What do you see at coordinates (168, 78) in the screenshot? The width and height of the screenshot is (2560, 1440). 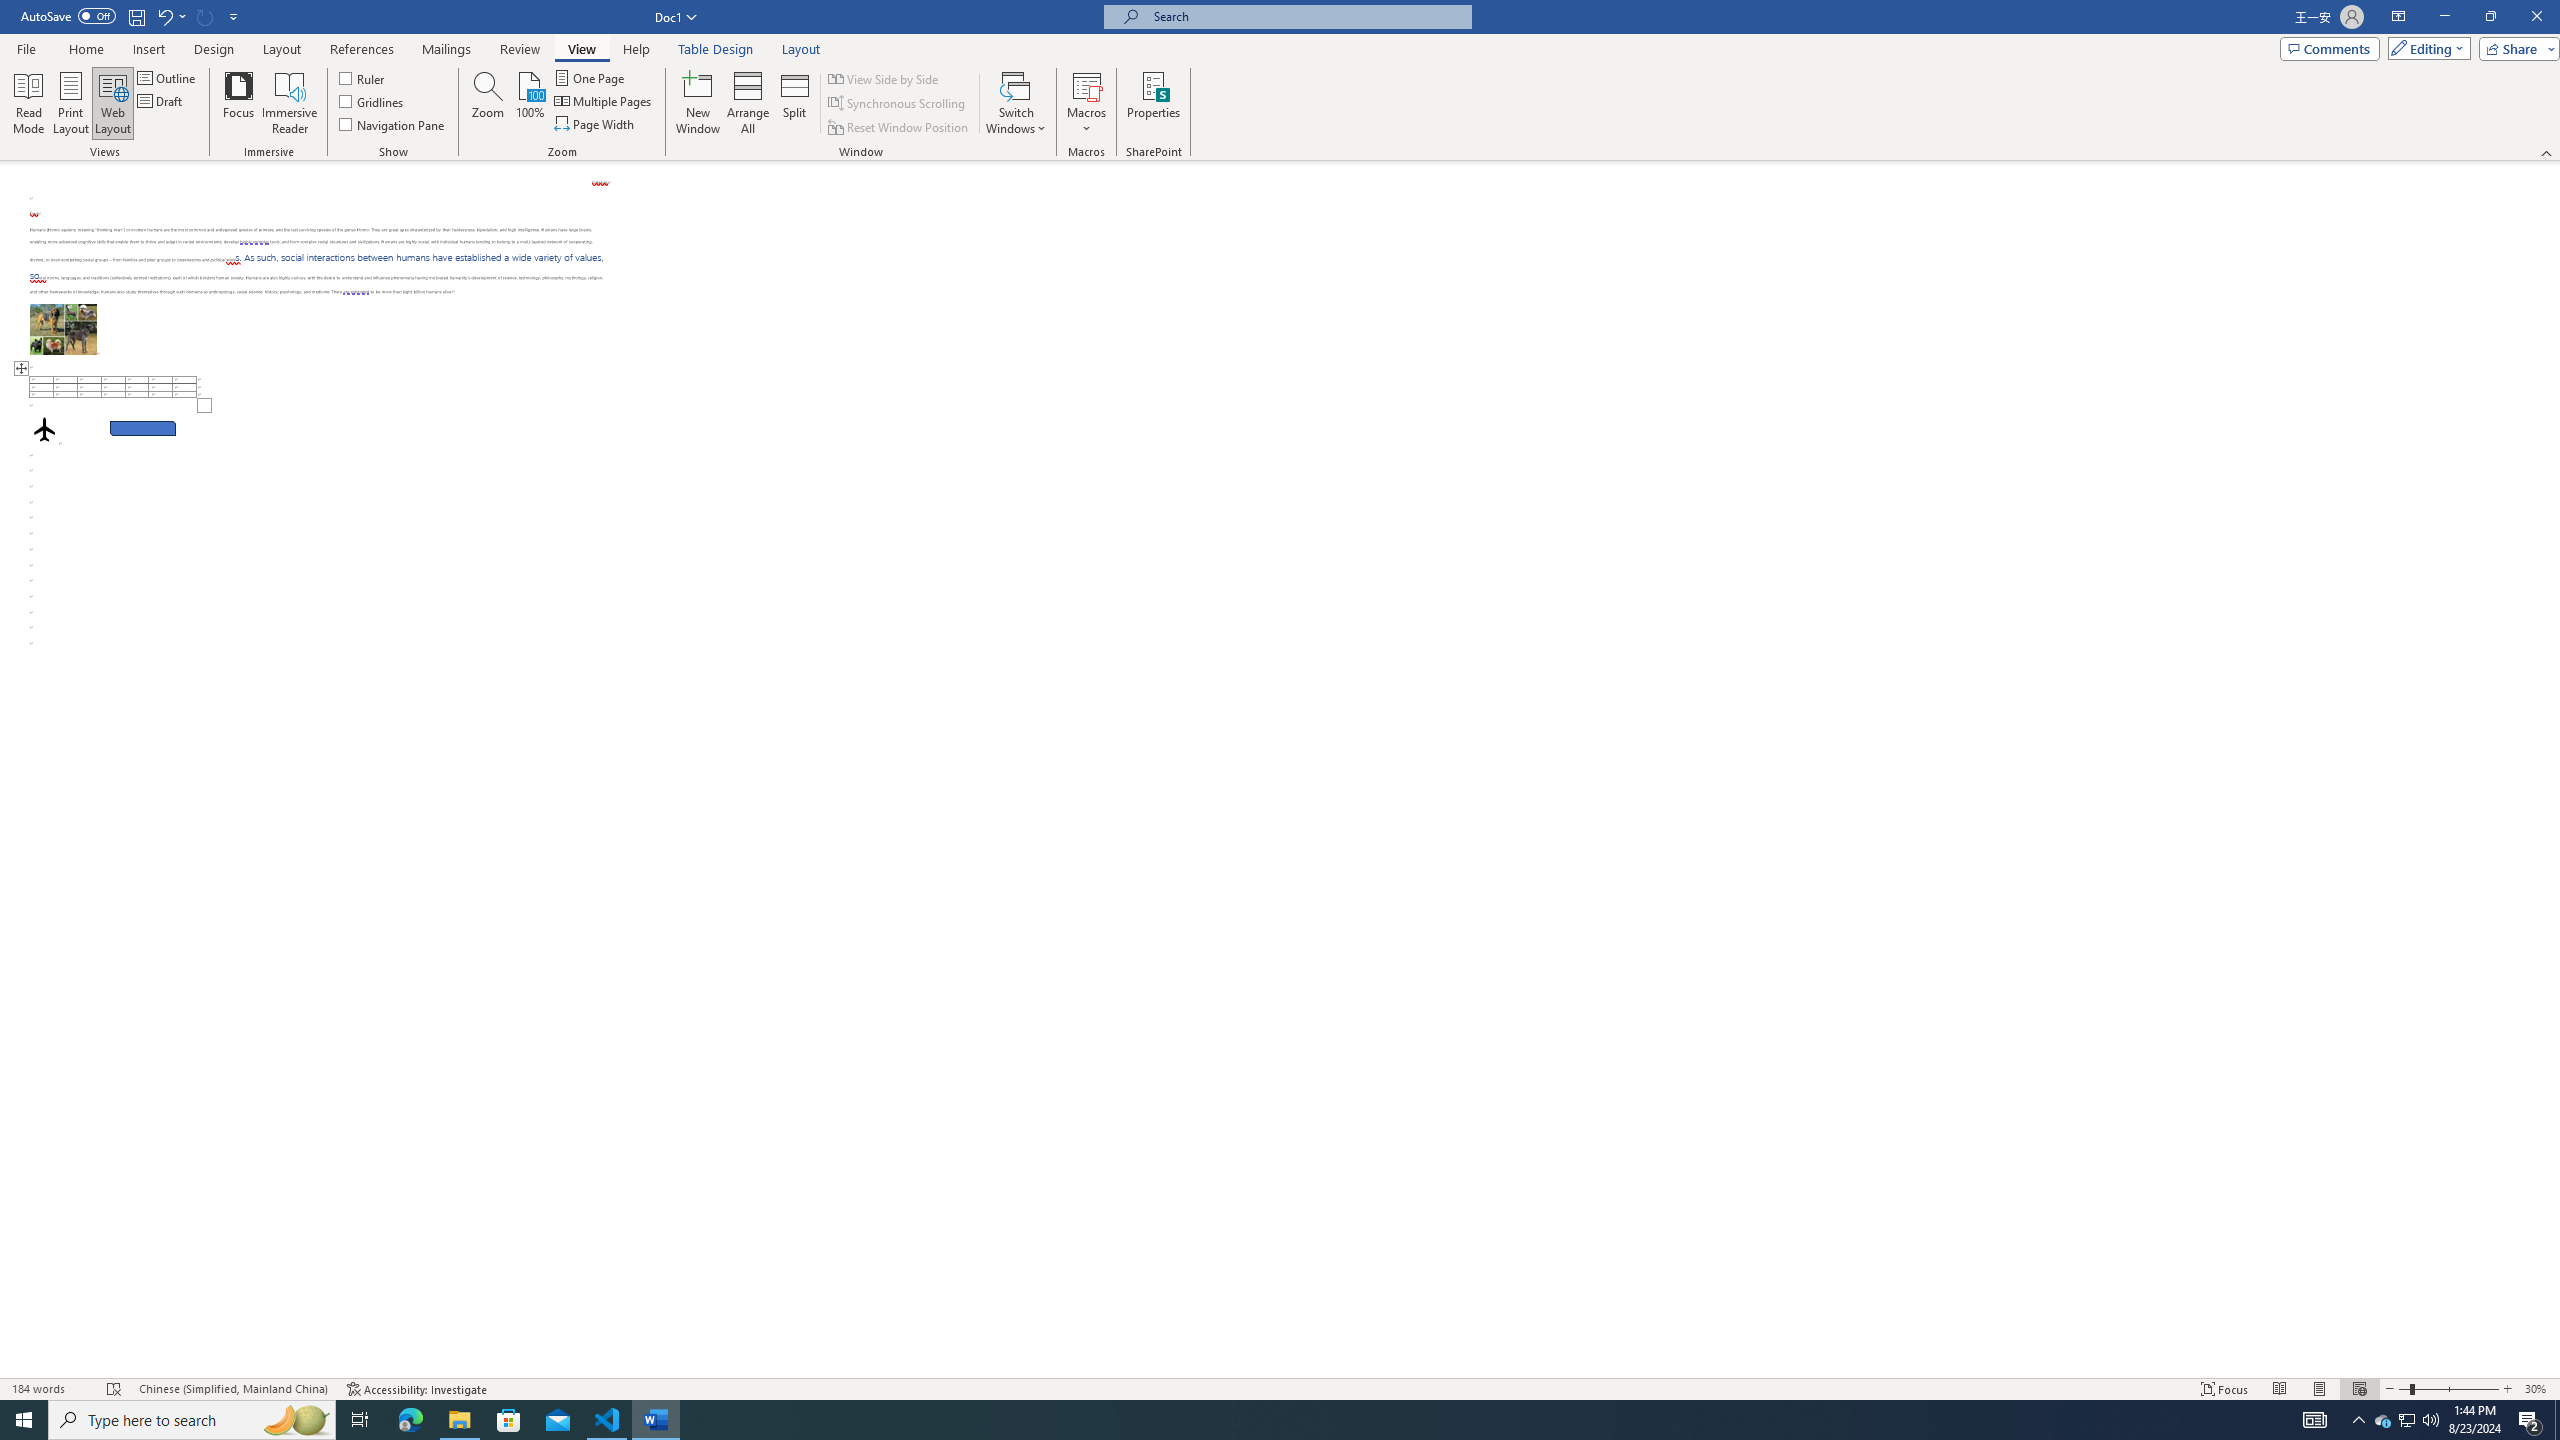 I see `Outline` at bounding box center [168, 78].